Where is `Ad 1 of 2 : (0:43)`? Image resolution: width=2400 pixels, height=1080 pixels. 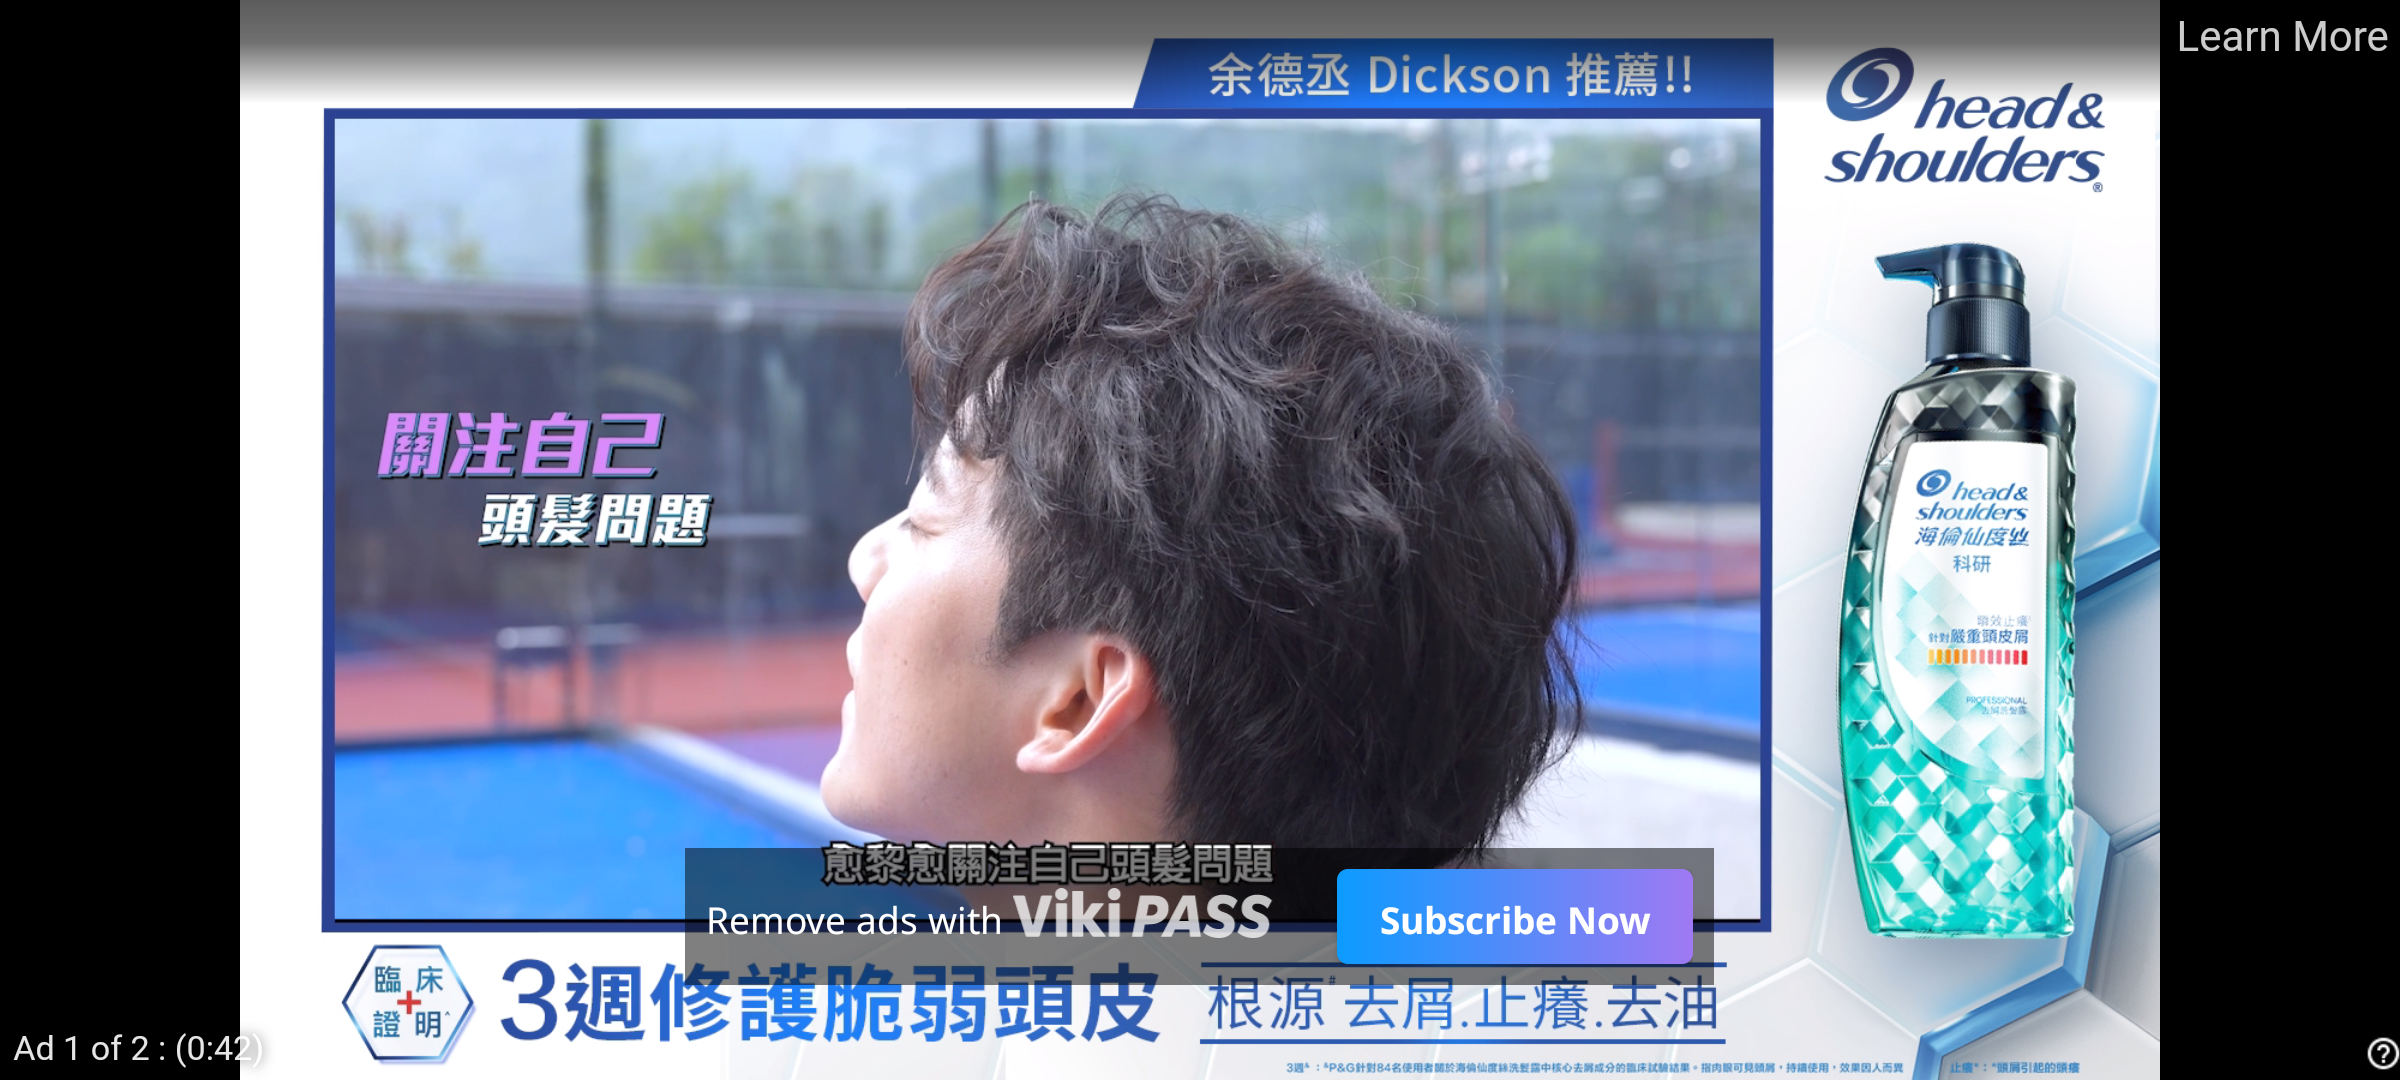 Ad 1 of 2 : (0:43) is located at coordinates (139, 1046).